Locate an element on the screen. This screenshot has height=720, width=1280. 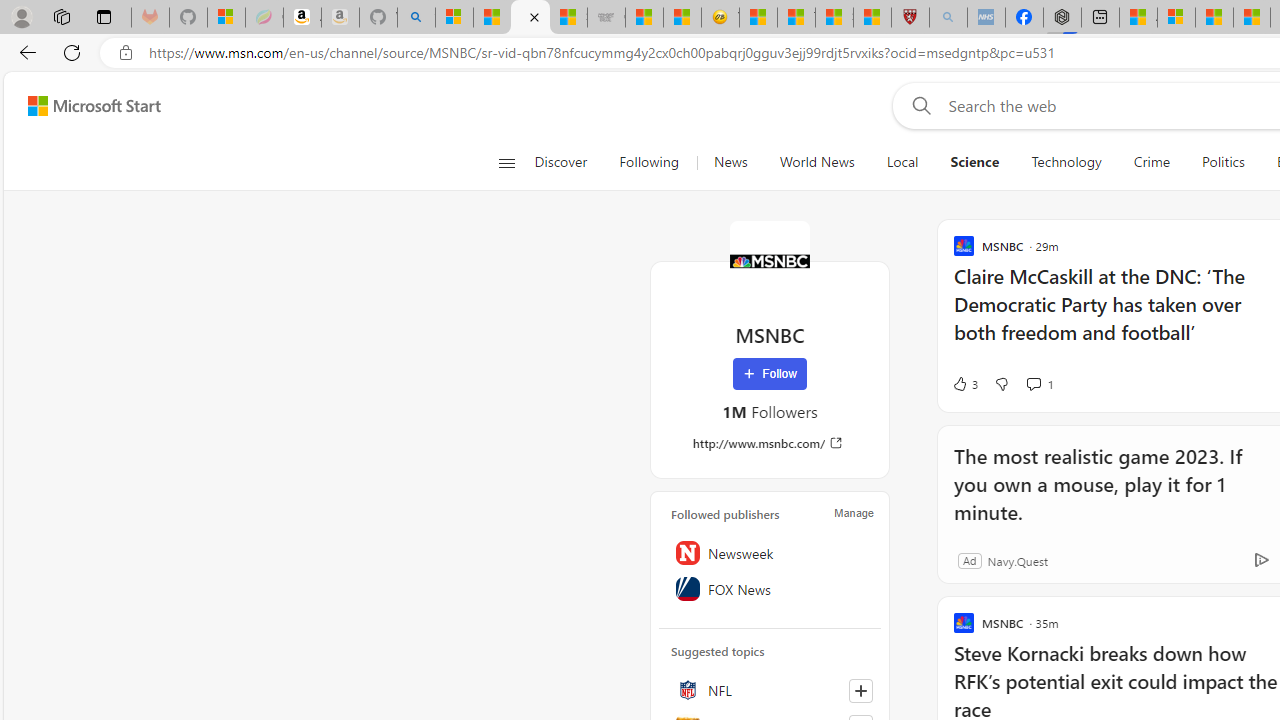
Microsoft-Report a Concern to Bing is located at coordinates (226, 18).